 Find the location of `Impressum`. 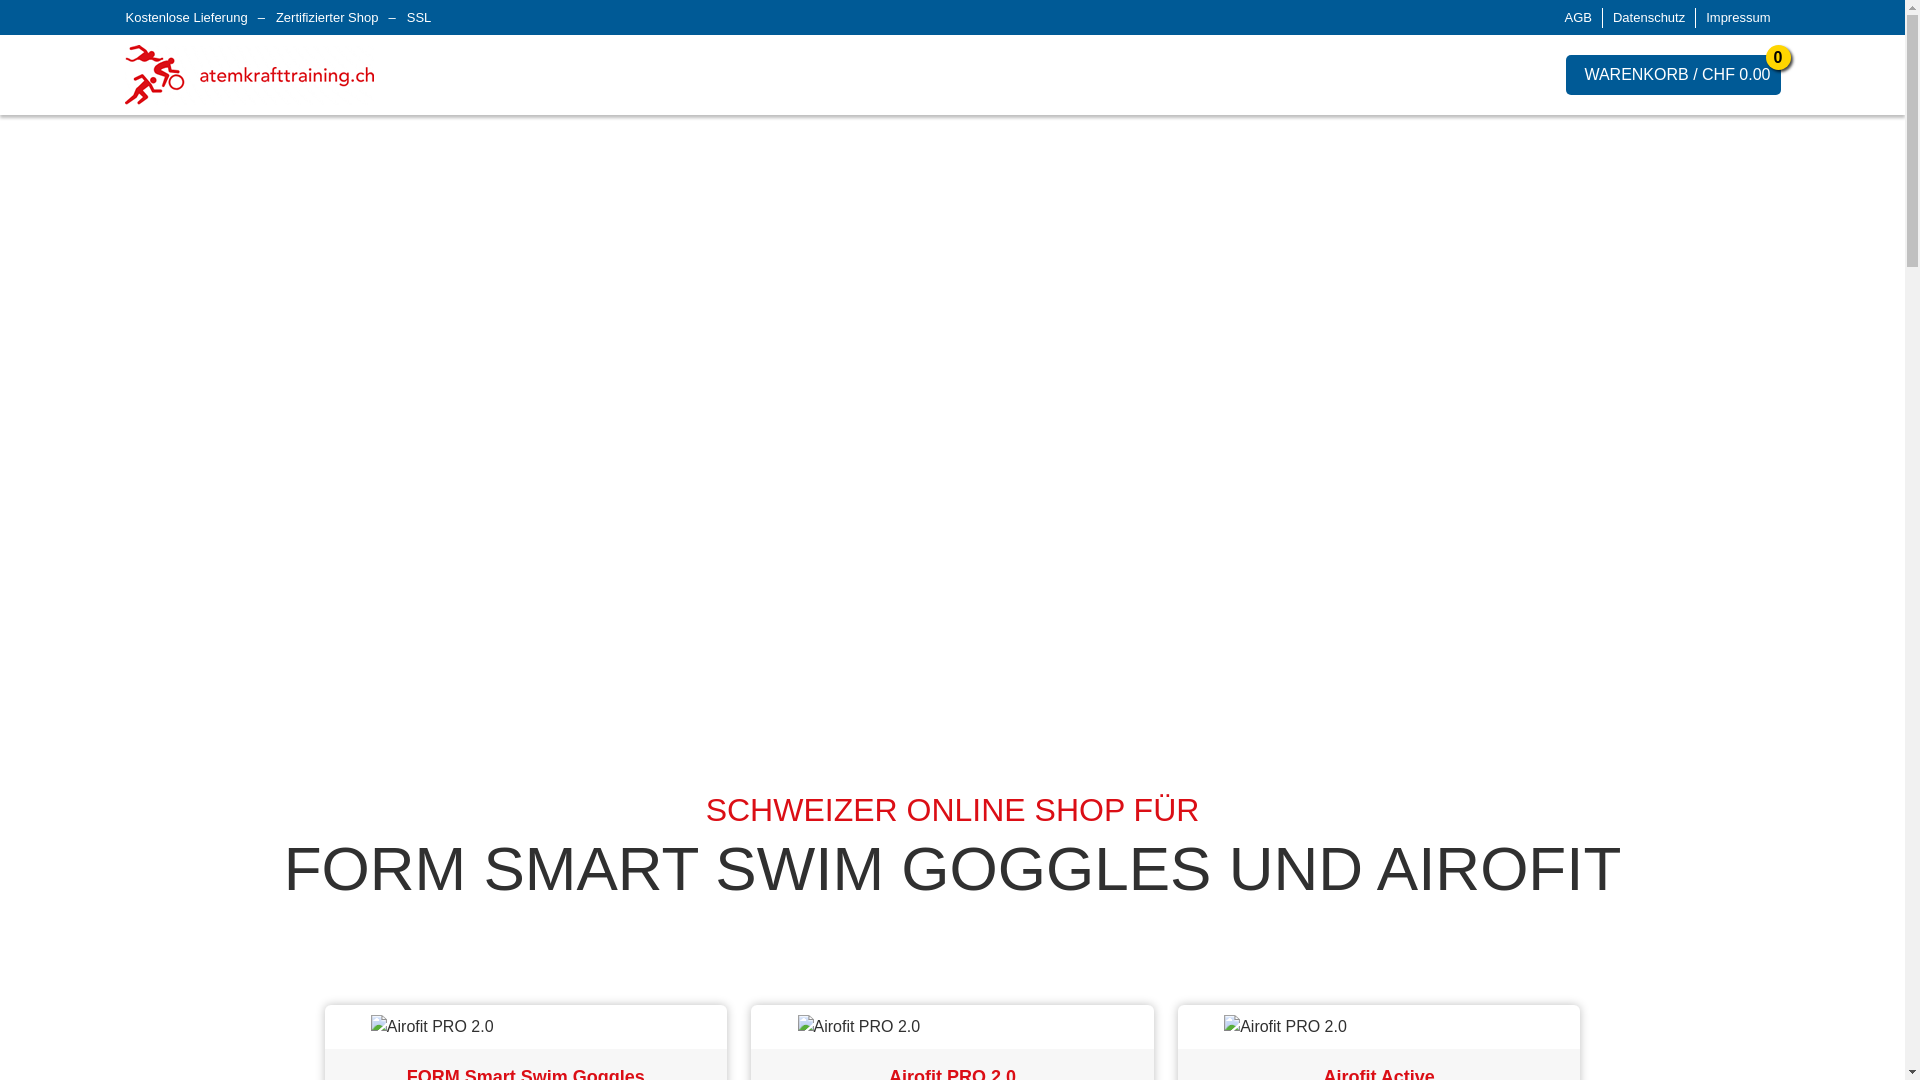

Impressum is located at coordinates (1738, 18).